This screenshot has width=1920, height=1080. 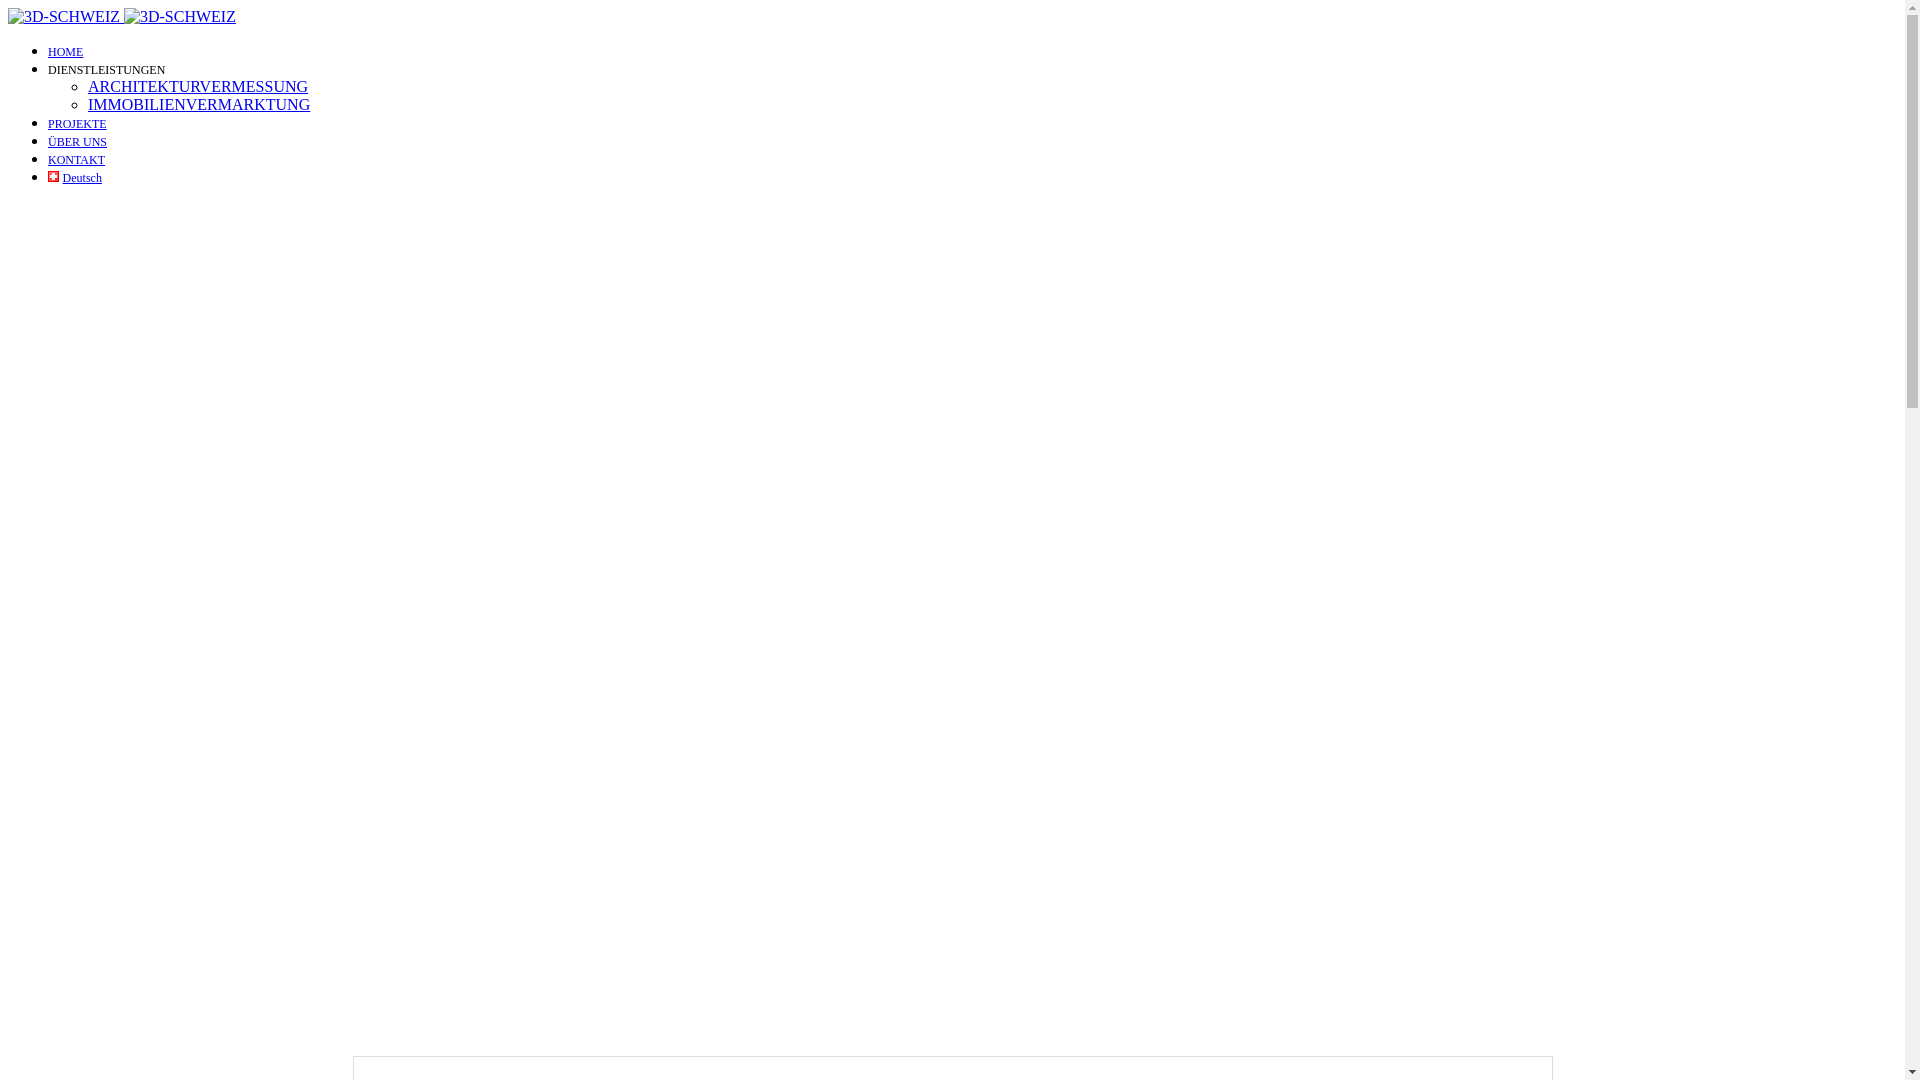 I want to click on IMMOBILIENVERMARKTUNG, so click(x=199, y=104).